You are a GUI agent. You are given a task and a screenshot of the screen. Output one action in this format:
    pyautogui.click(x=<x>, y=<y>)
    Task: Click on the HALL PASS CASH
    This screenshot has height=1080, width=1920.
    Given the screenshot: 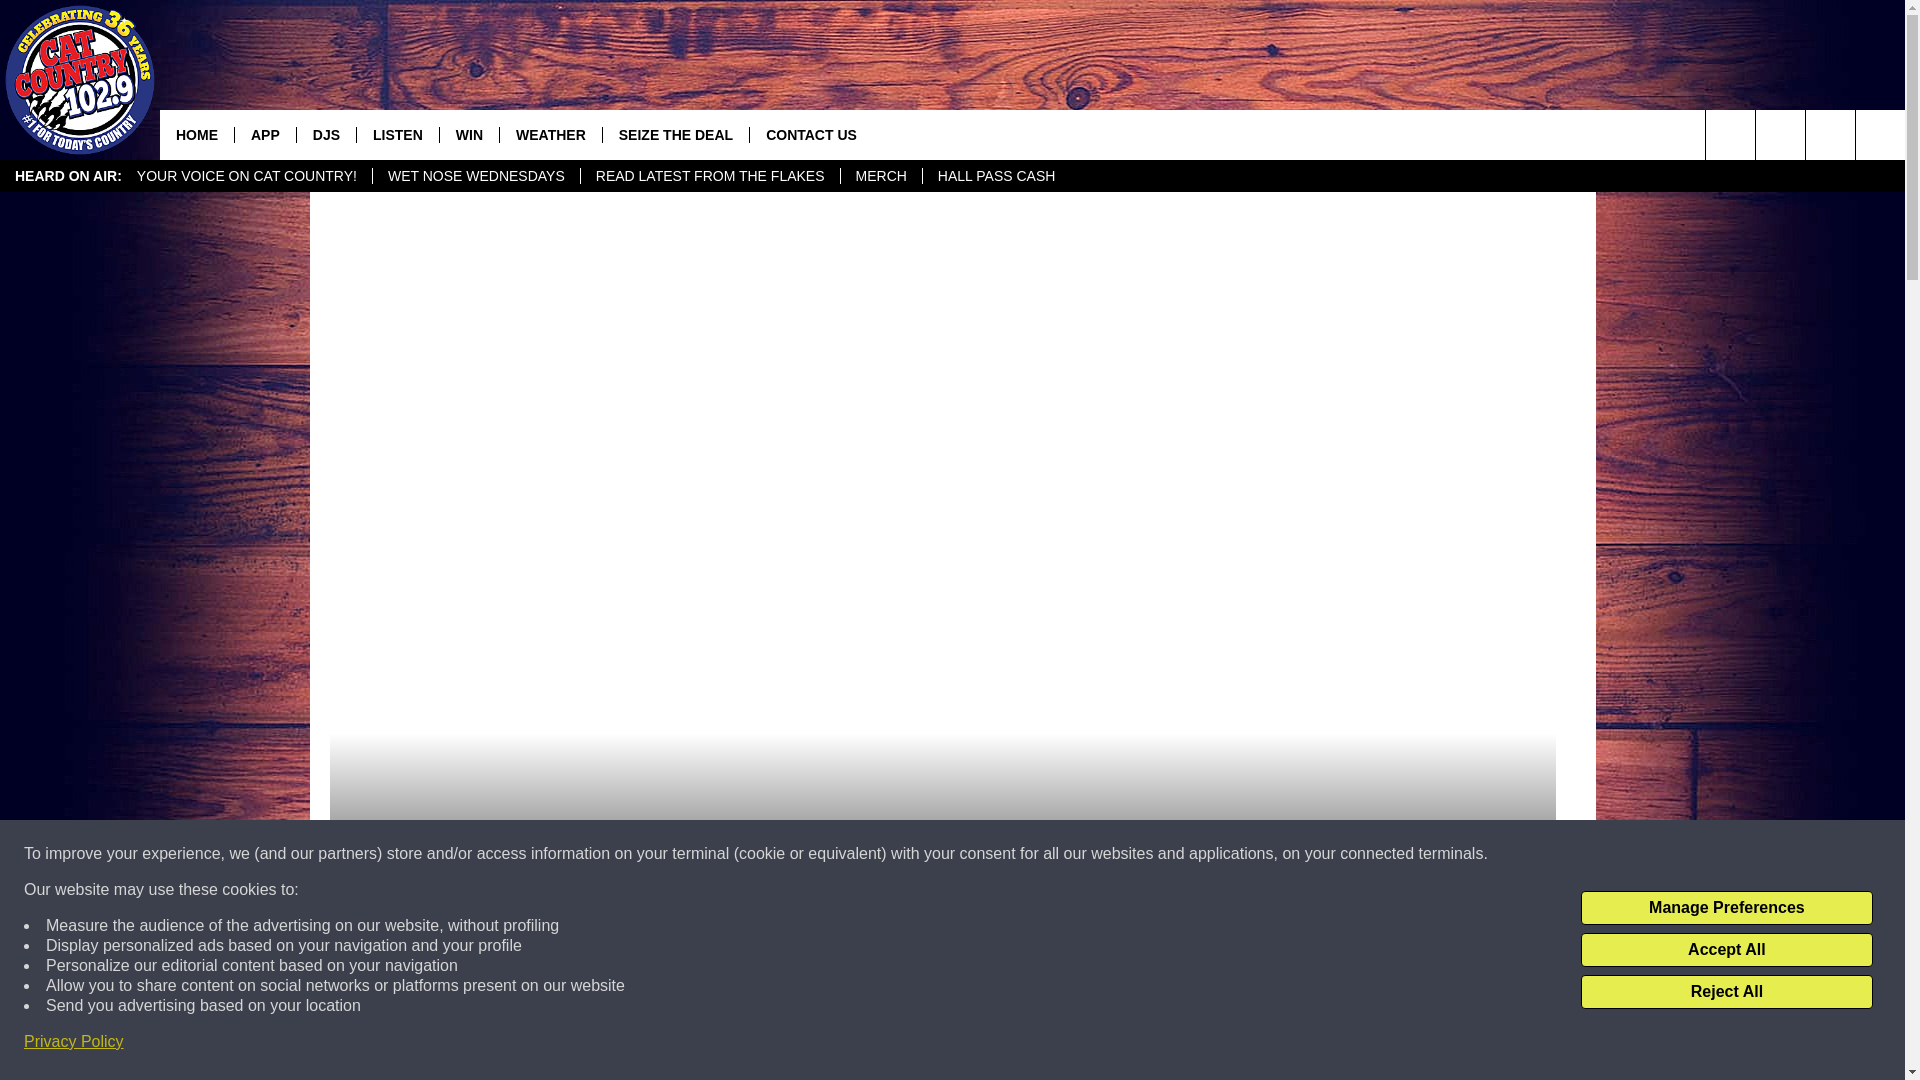 What is the action you would take?
    pyautogui.click(x=996, y=176)
    